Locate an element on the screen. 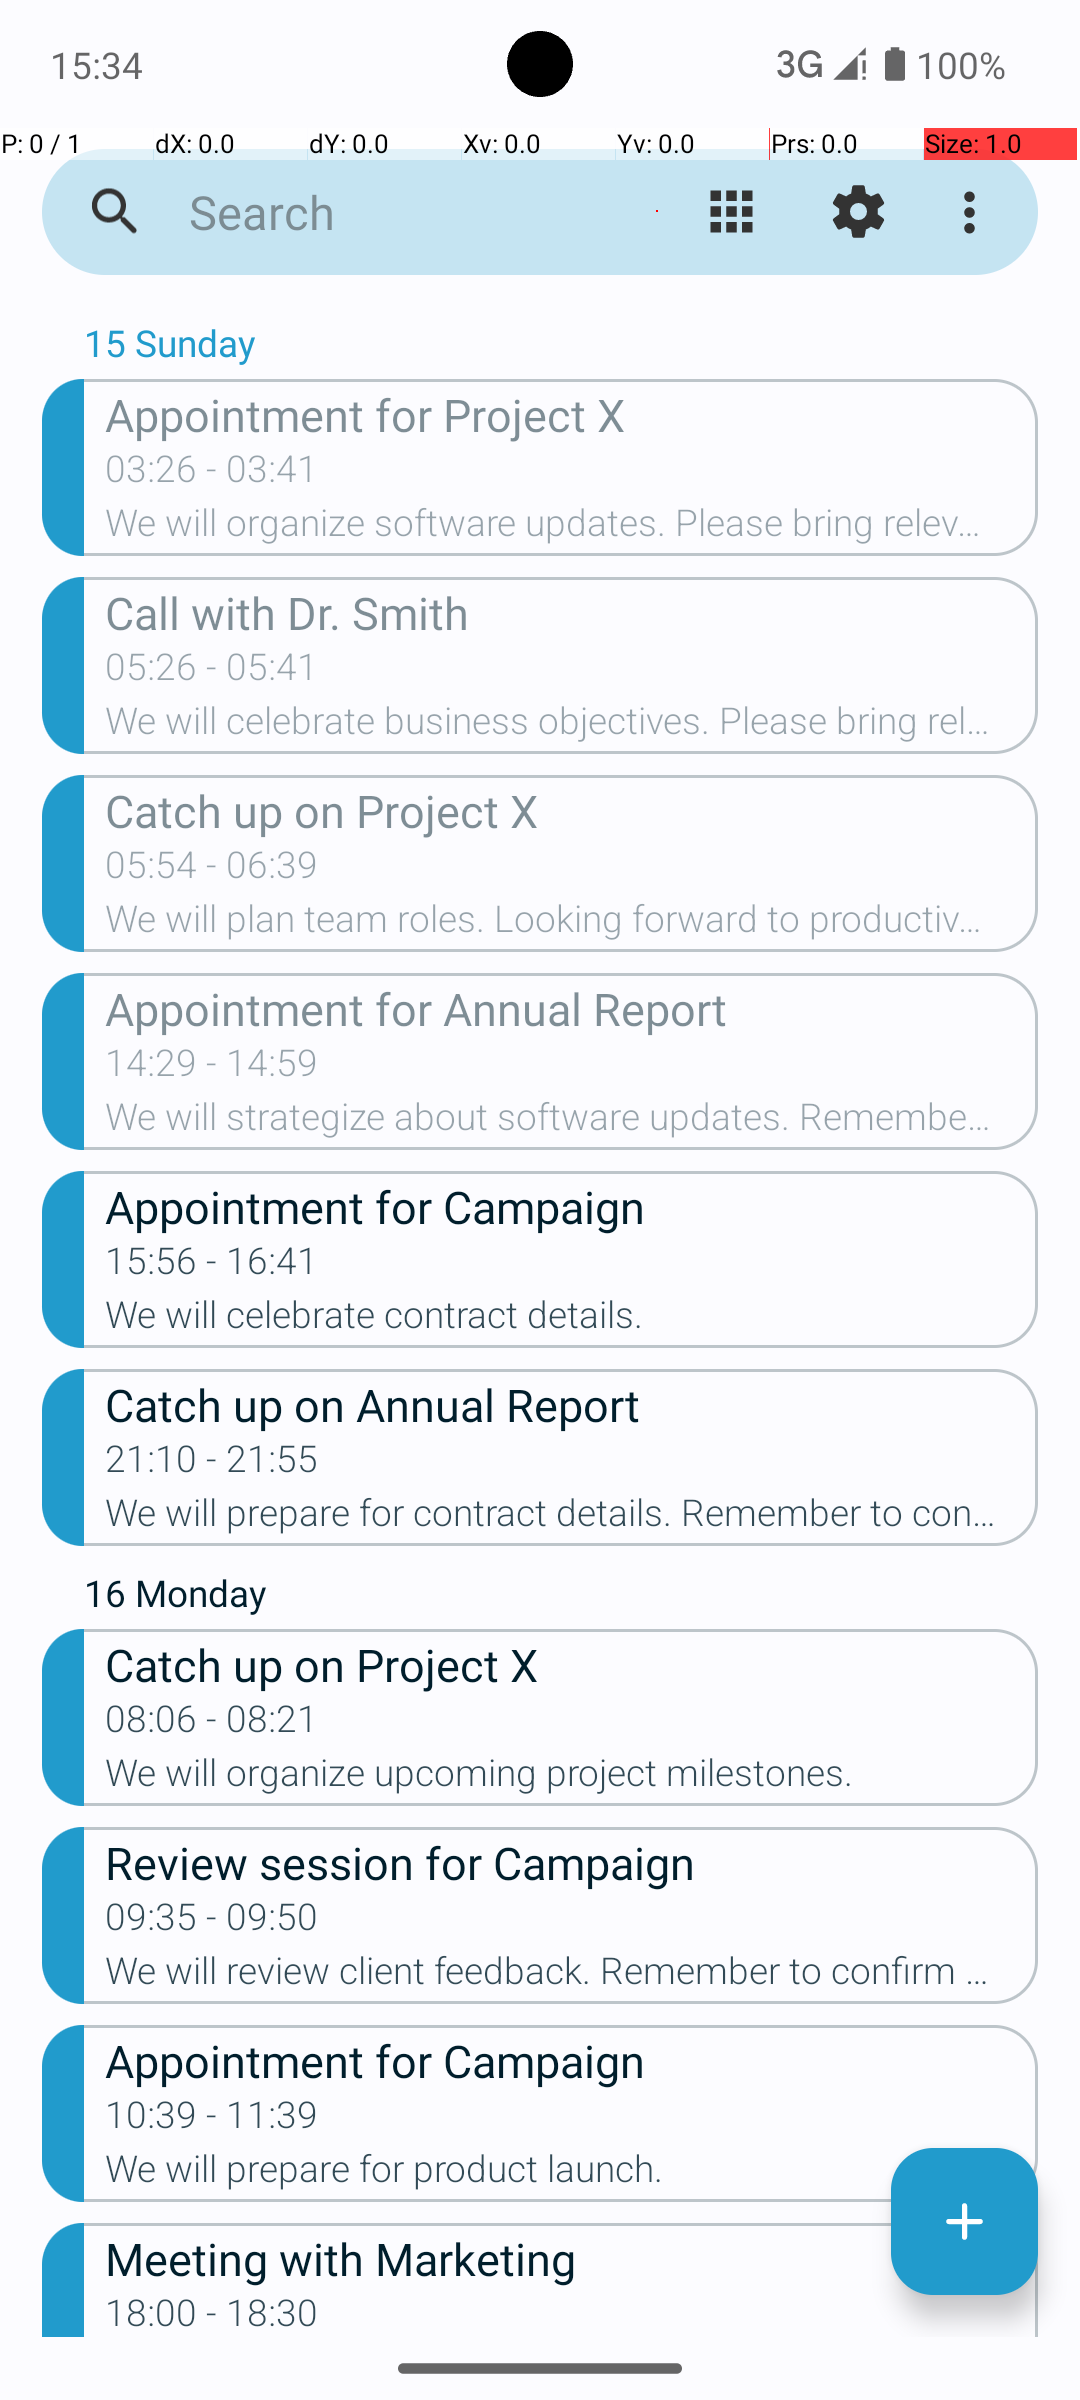  Review session for Campaign is located at coordinates (572, 1862).